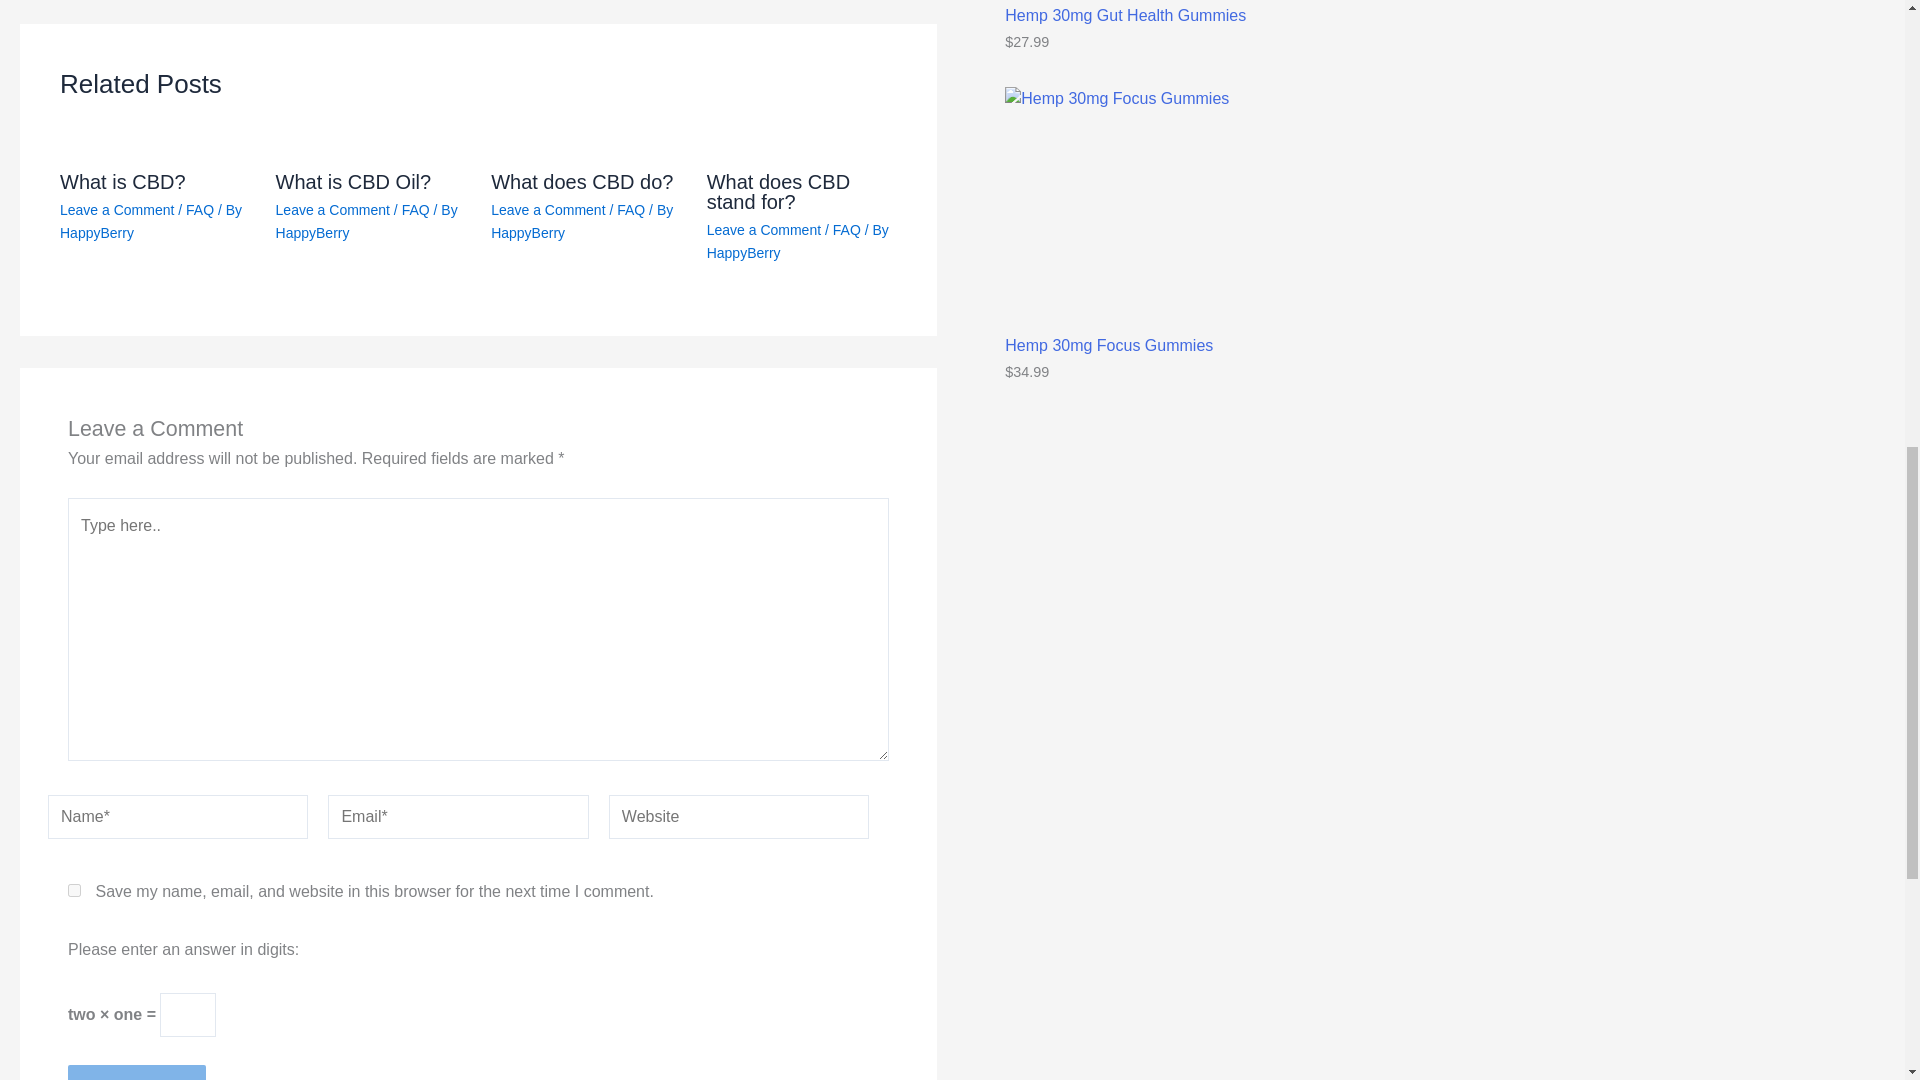 Image resolution: width=1920 pixels, height=1080 pixels. What do you see at coordinates (116, 210) in the screenshot?
I see `Leave a Comment` at bounding box center [116, 210].